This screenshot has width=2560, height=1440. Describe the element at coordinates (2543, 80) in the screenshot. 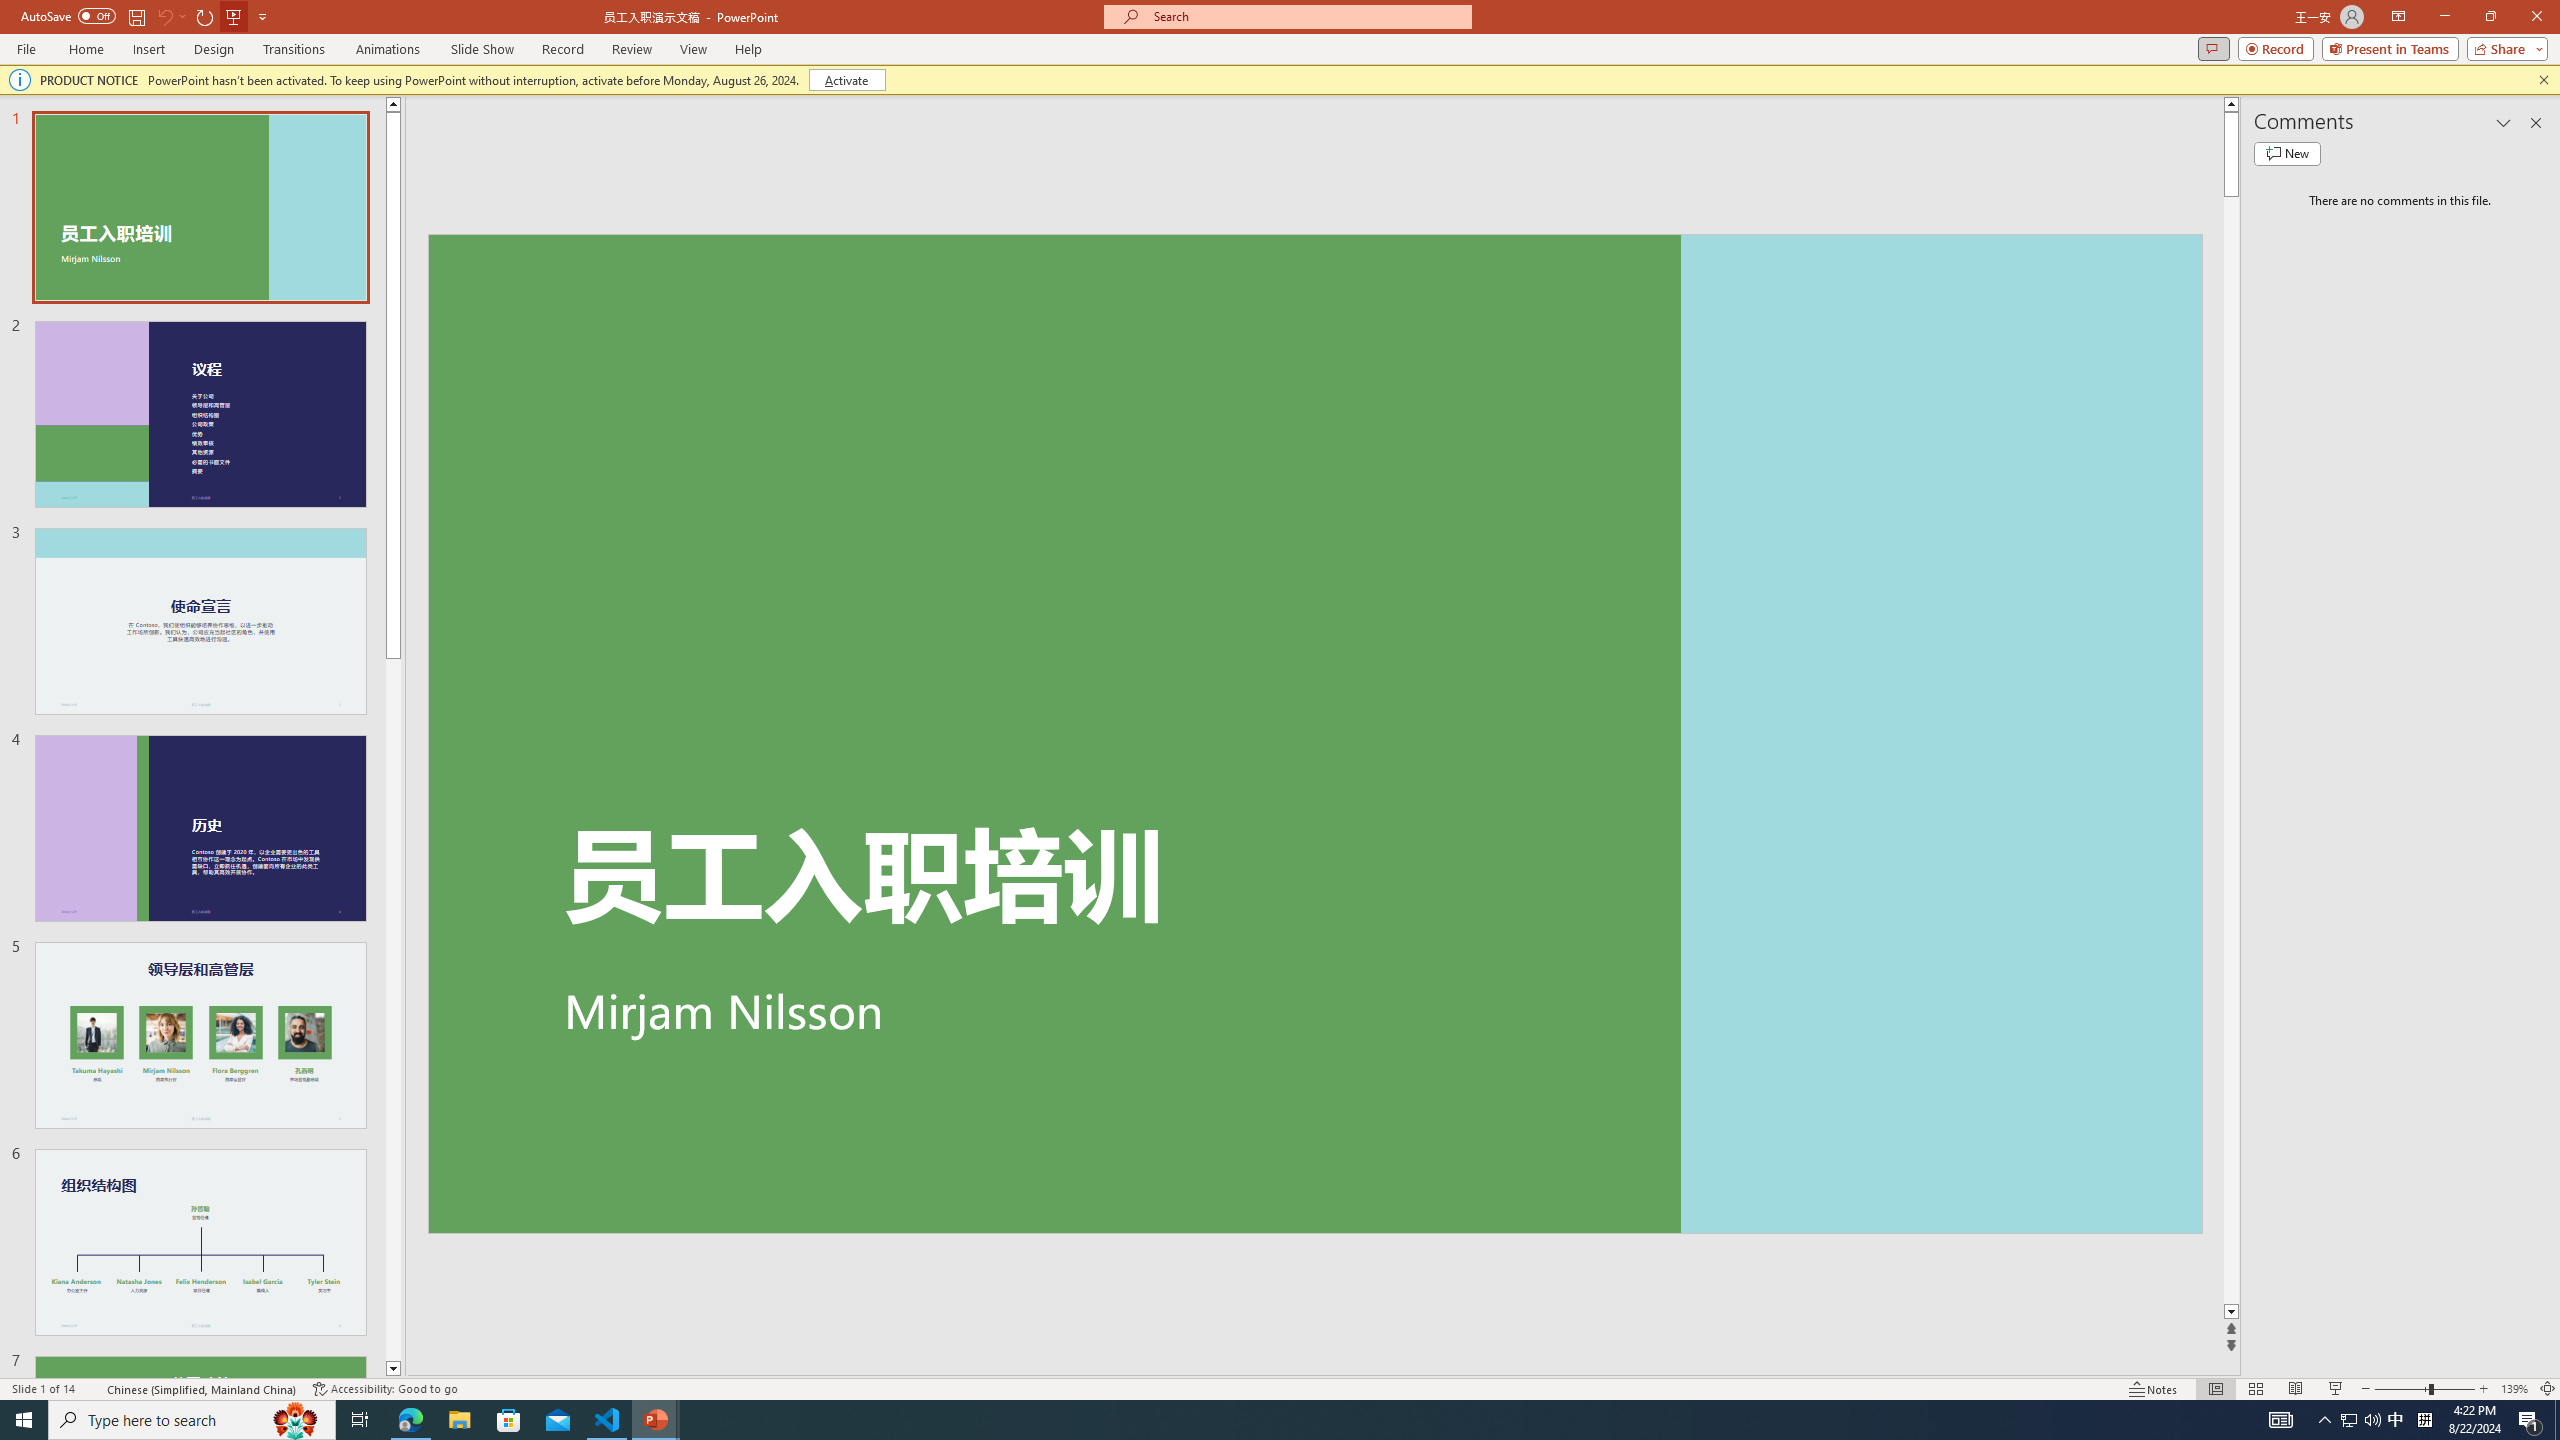

I see `Close this message` at that location.